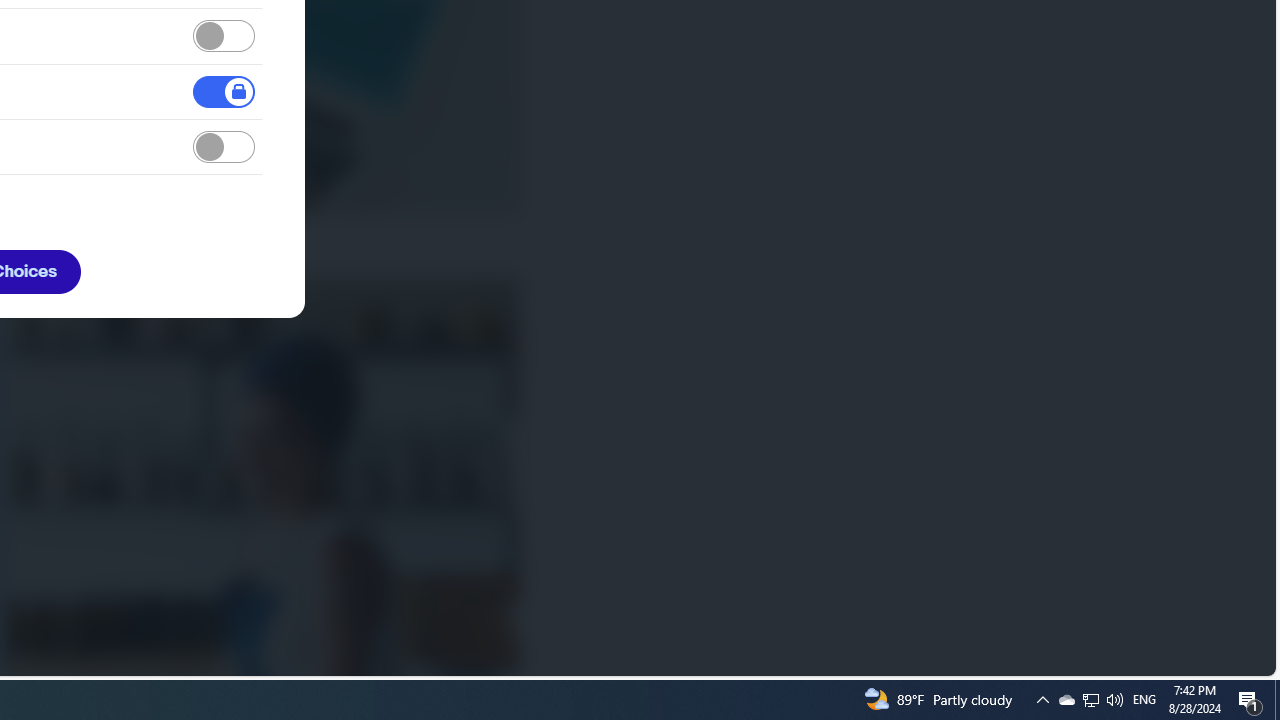  I want to click on Targeting Cookies, so click(224, 148).